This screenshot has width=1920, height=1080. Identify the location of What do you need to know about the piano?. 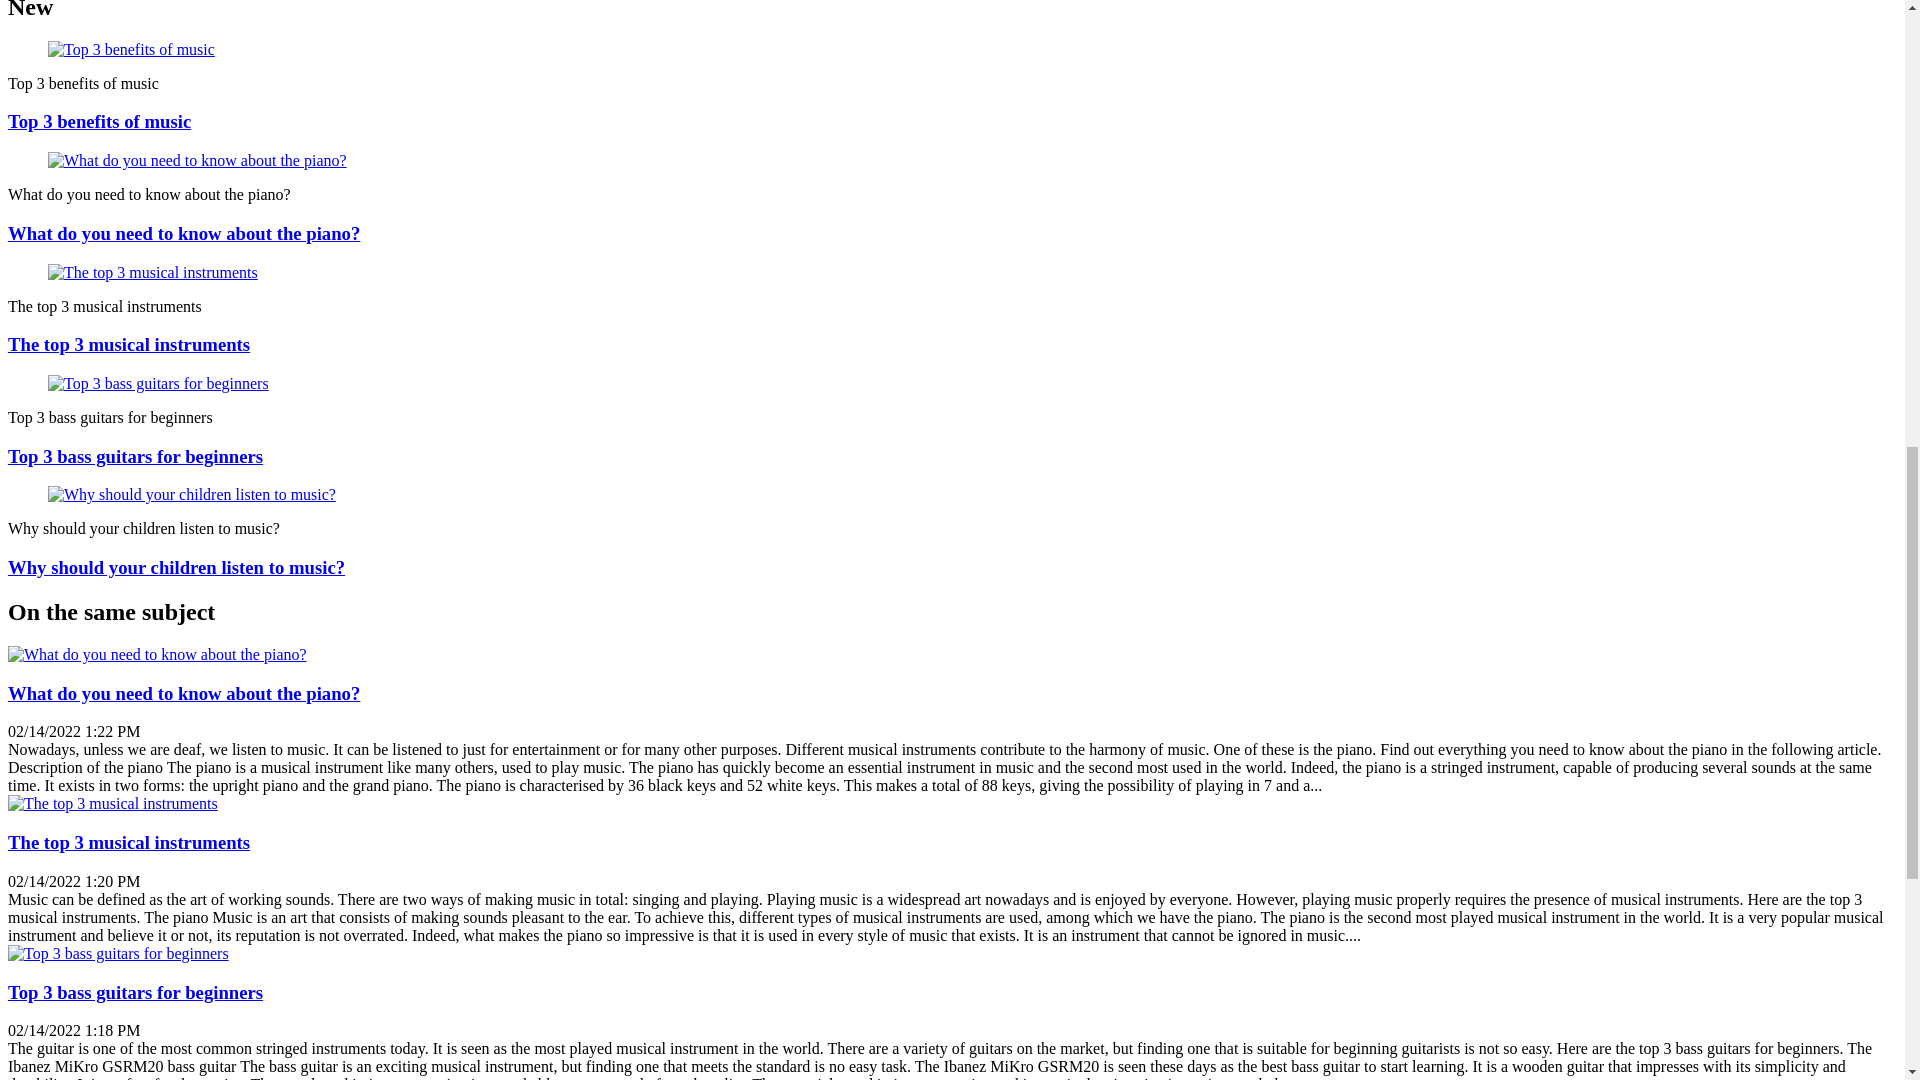
(184, 693).